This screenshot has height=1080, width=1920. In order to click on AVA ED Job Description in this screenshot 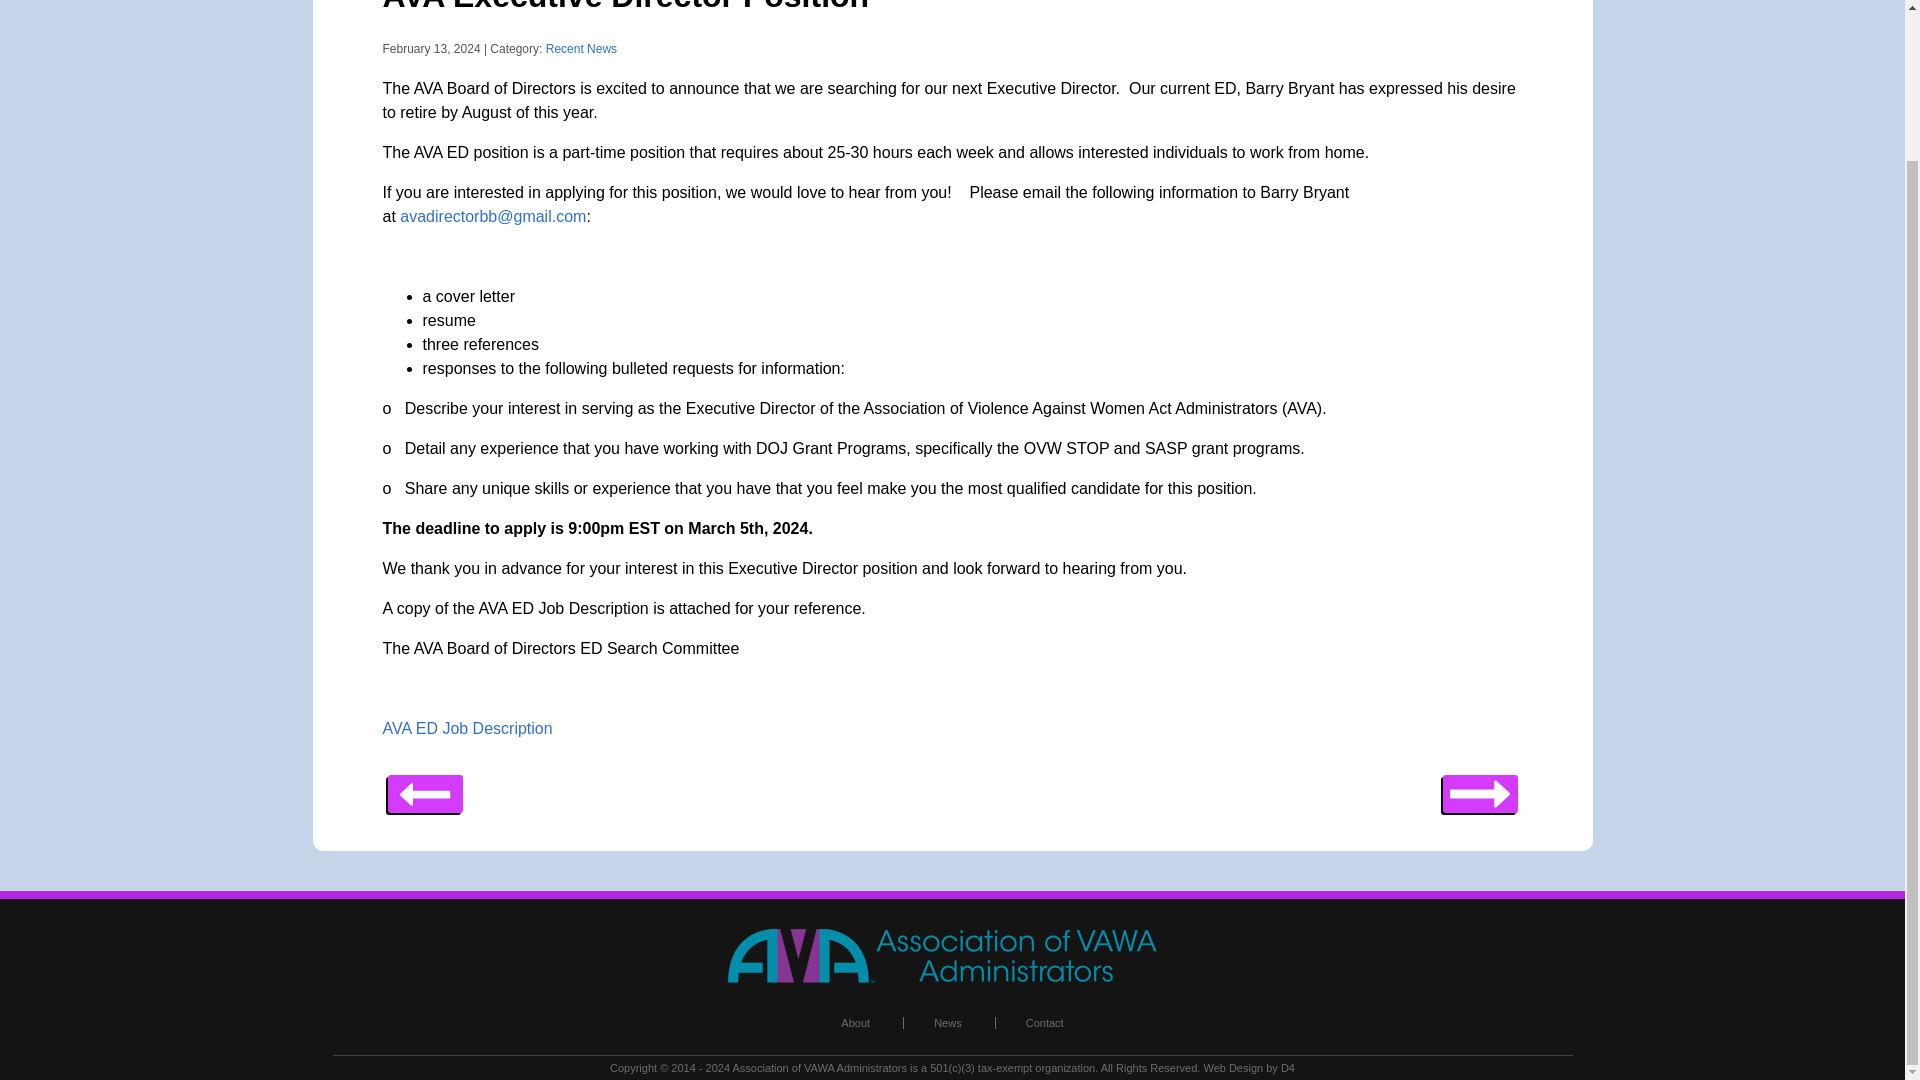, I will do `click(467, 728)`.